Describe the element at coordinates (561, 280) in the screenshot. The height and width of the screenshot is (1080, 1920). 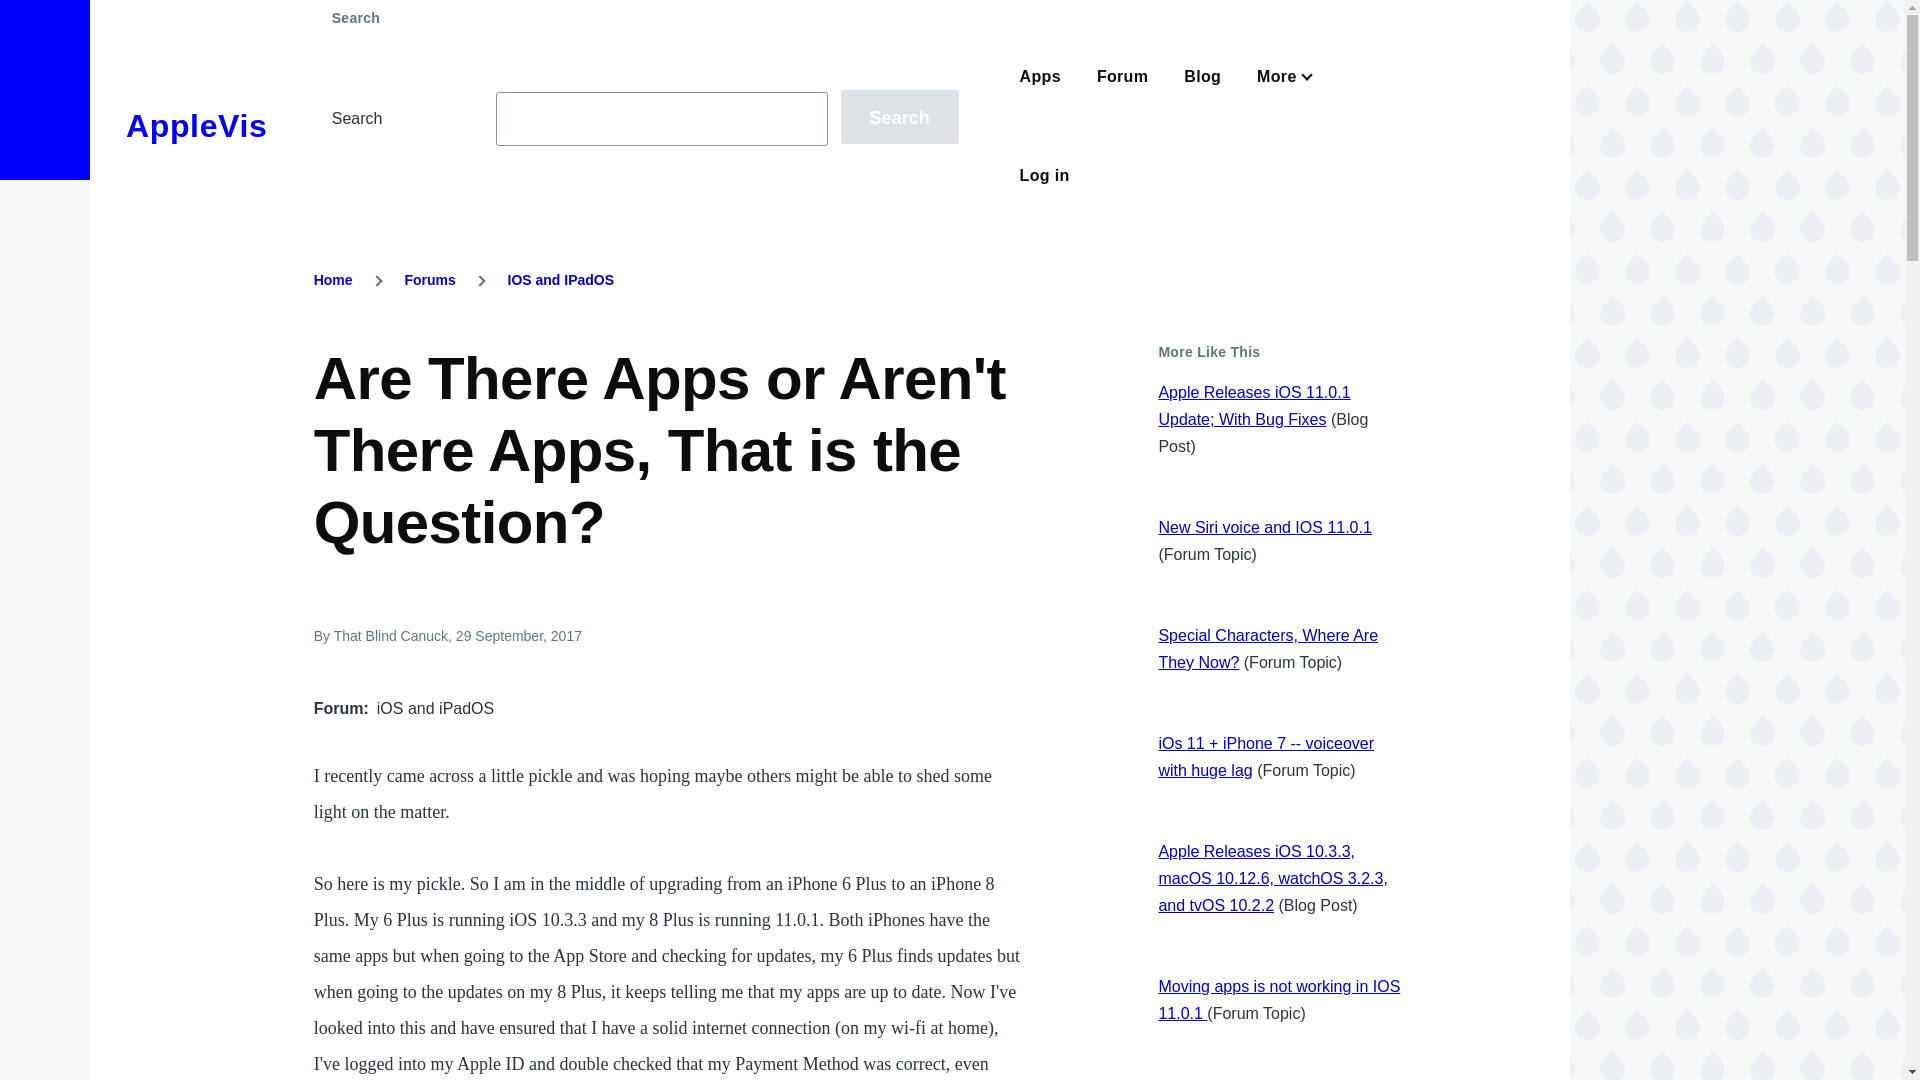
I see `IOS and IPadOS` at that location.